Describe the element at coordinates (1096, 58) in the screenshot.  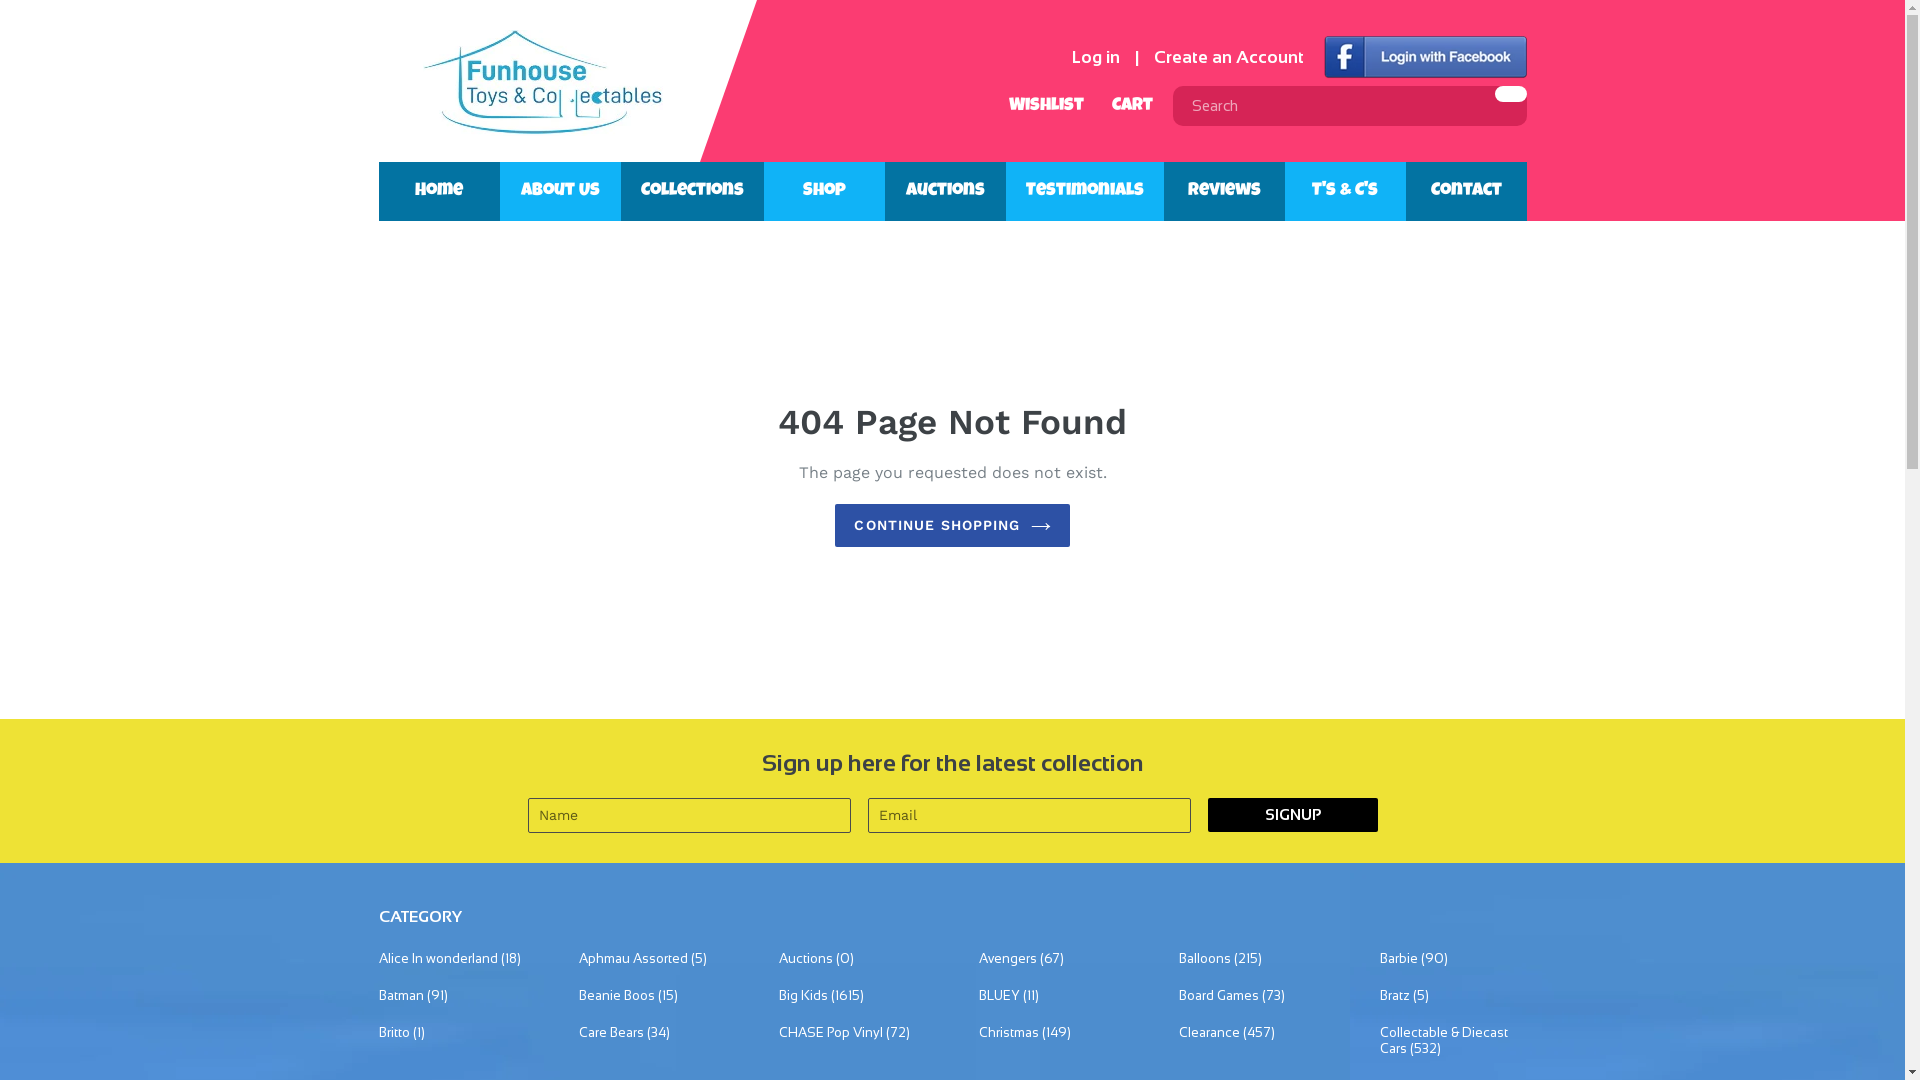
I see `Log in` at that location.